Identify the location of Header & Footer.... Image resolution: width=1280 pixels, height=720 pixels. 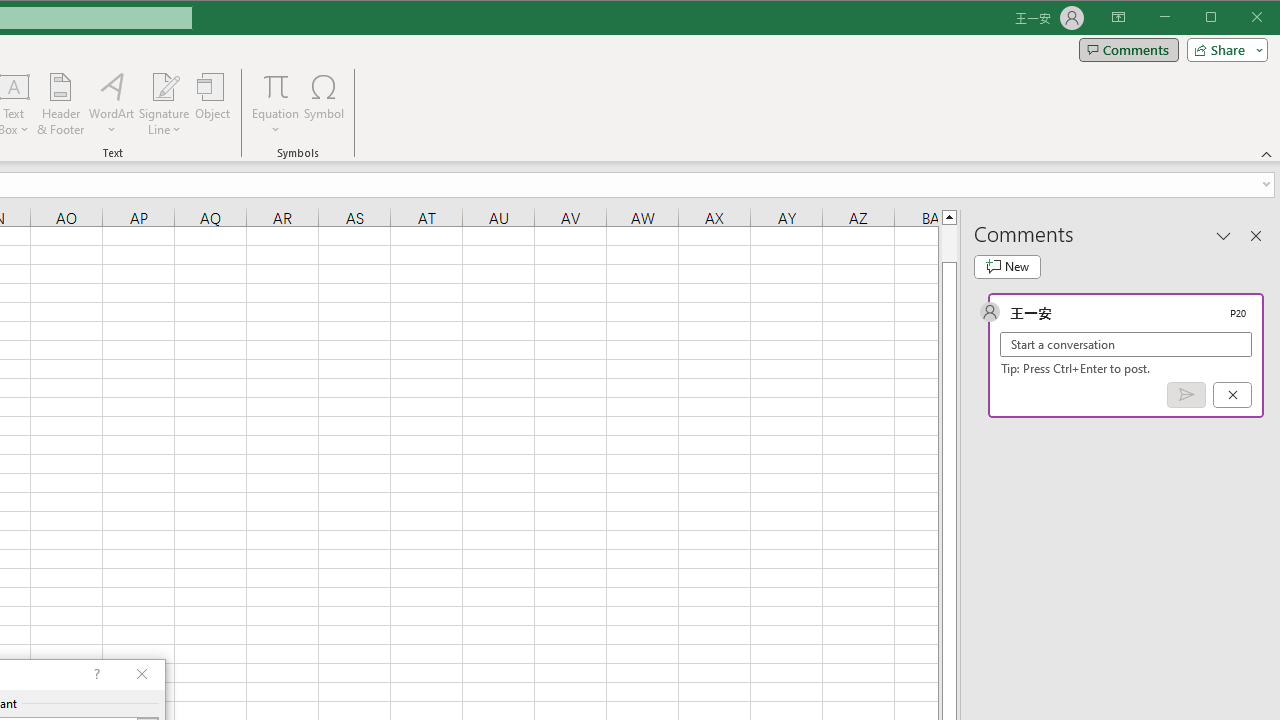
(60, 104).